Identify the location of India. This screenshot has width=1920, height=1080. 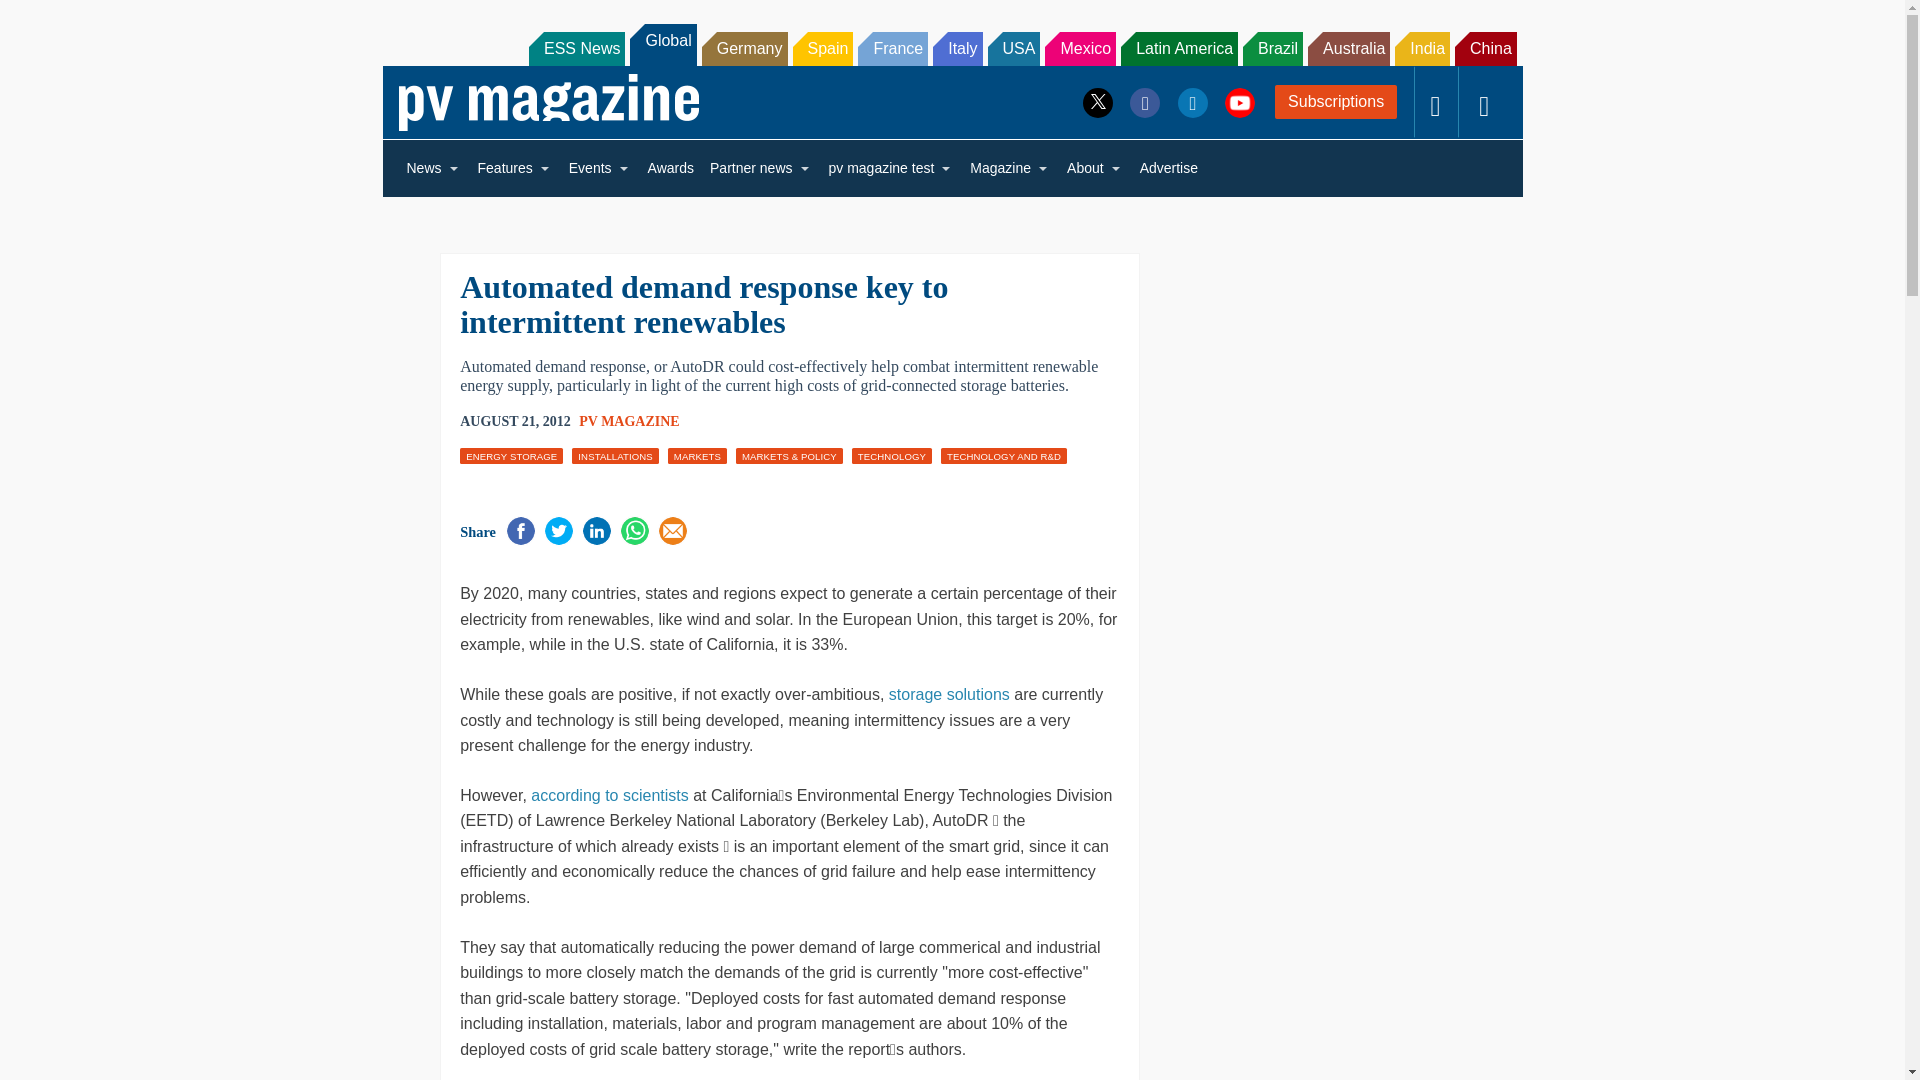
(1422, 48).